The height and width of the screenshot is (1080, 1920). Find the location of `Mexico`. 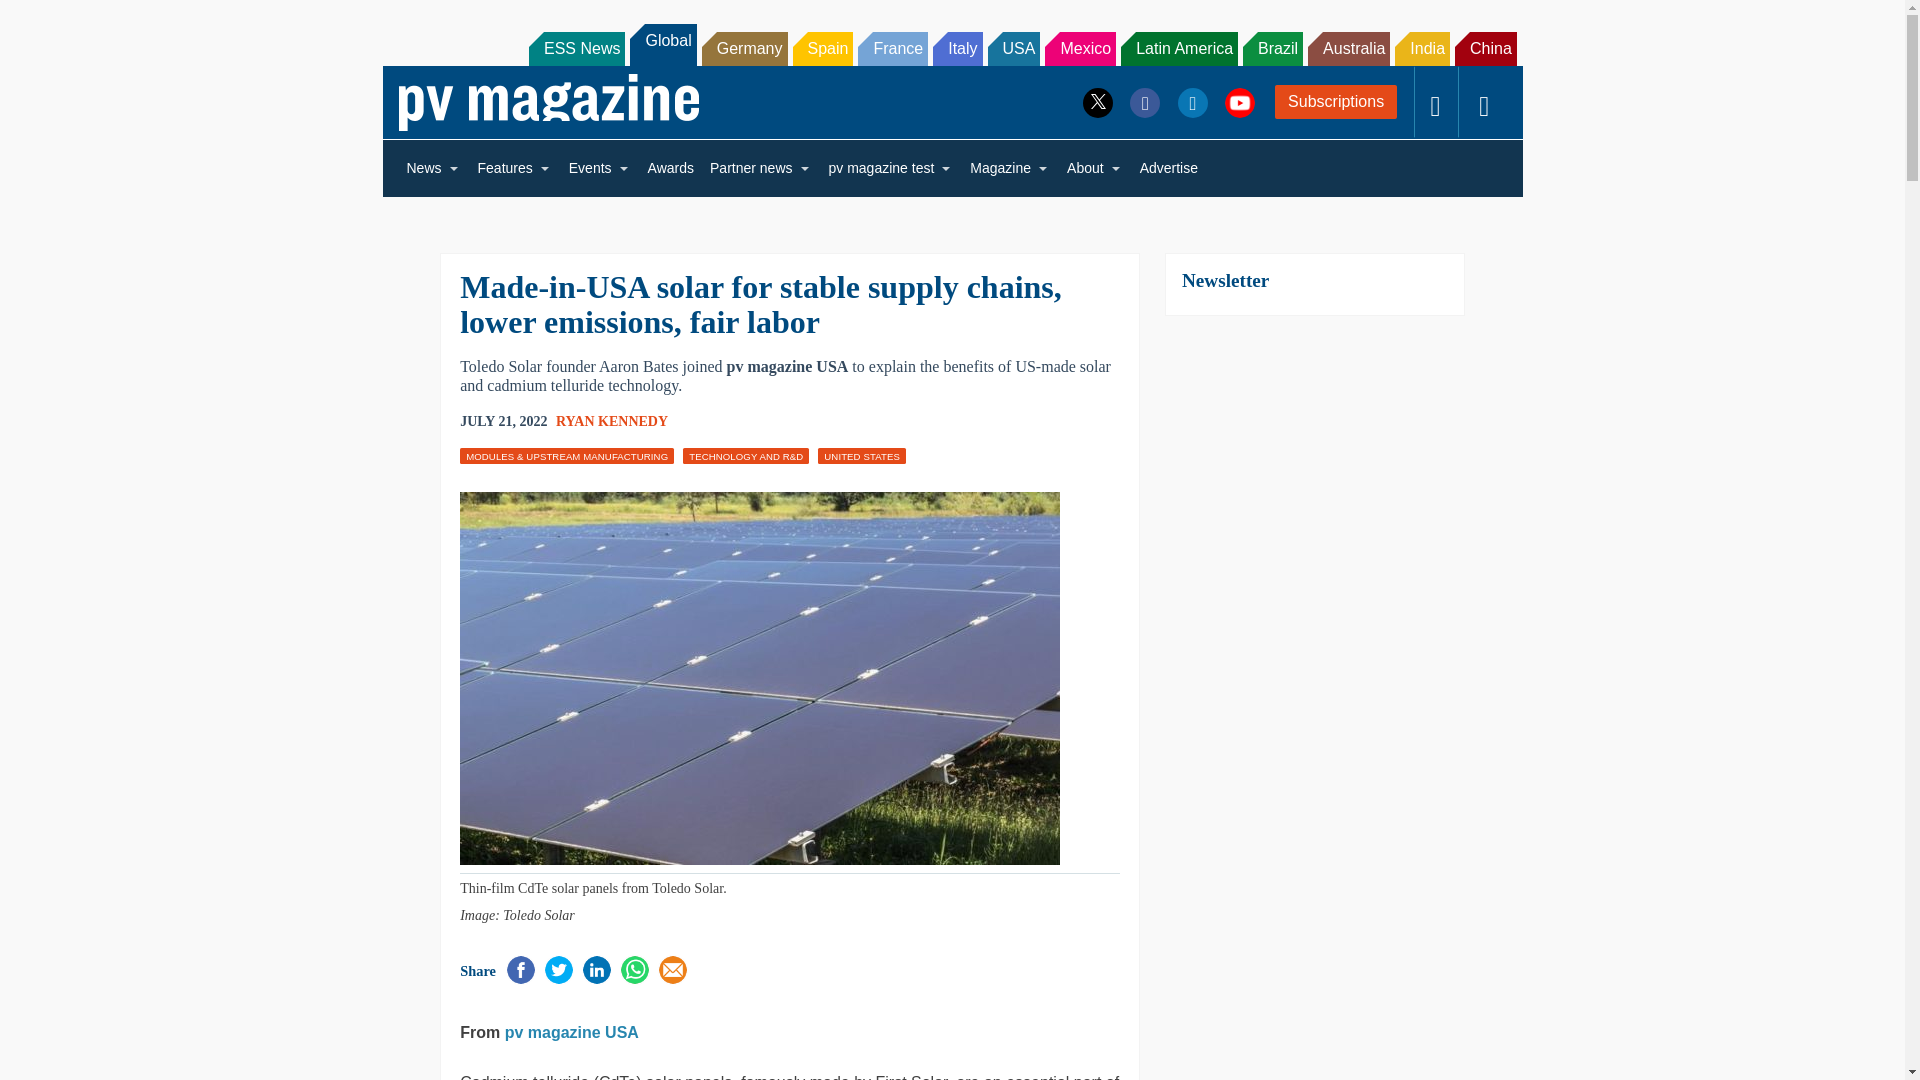

Mexico is located at coordinates (1080, 48).